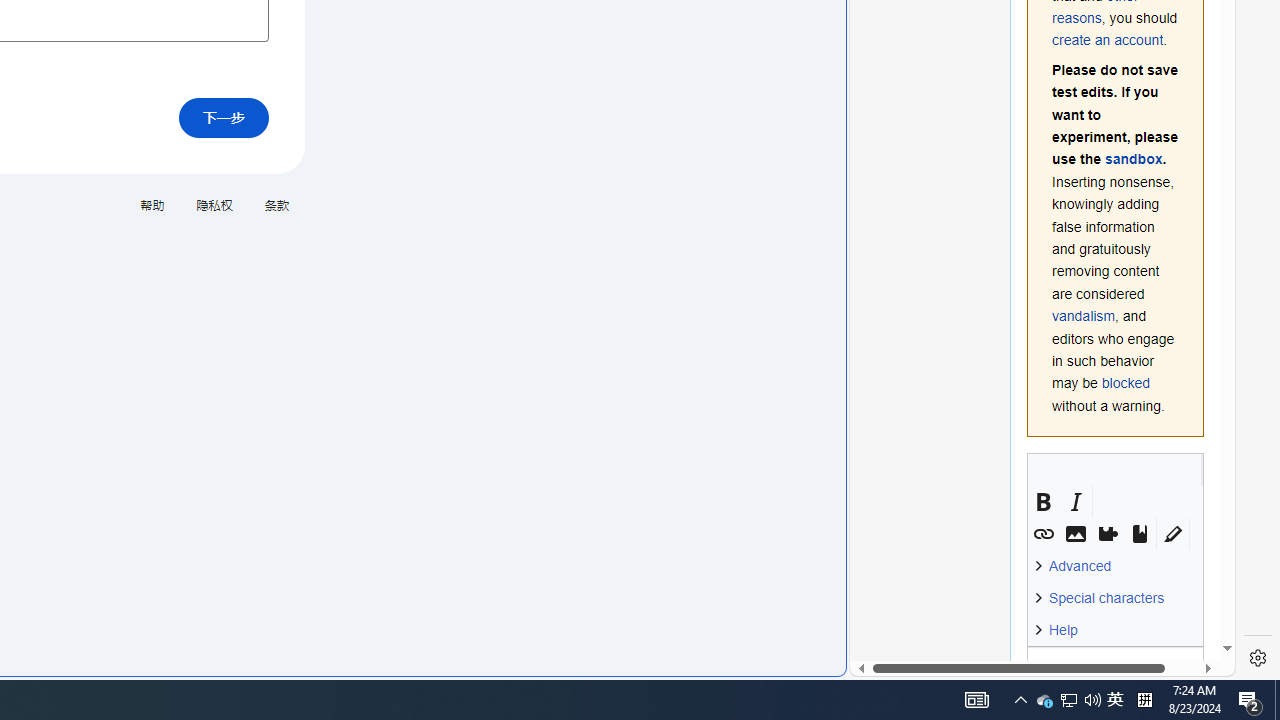  I want to click on sandbox, so click(1133, 159).